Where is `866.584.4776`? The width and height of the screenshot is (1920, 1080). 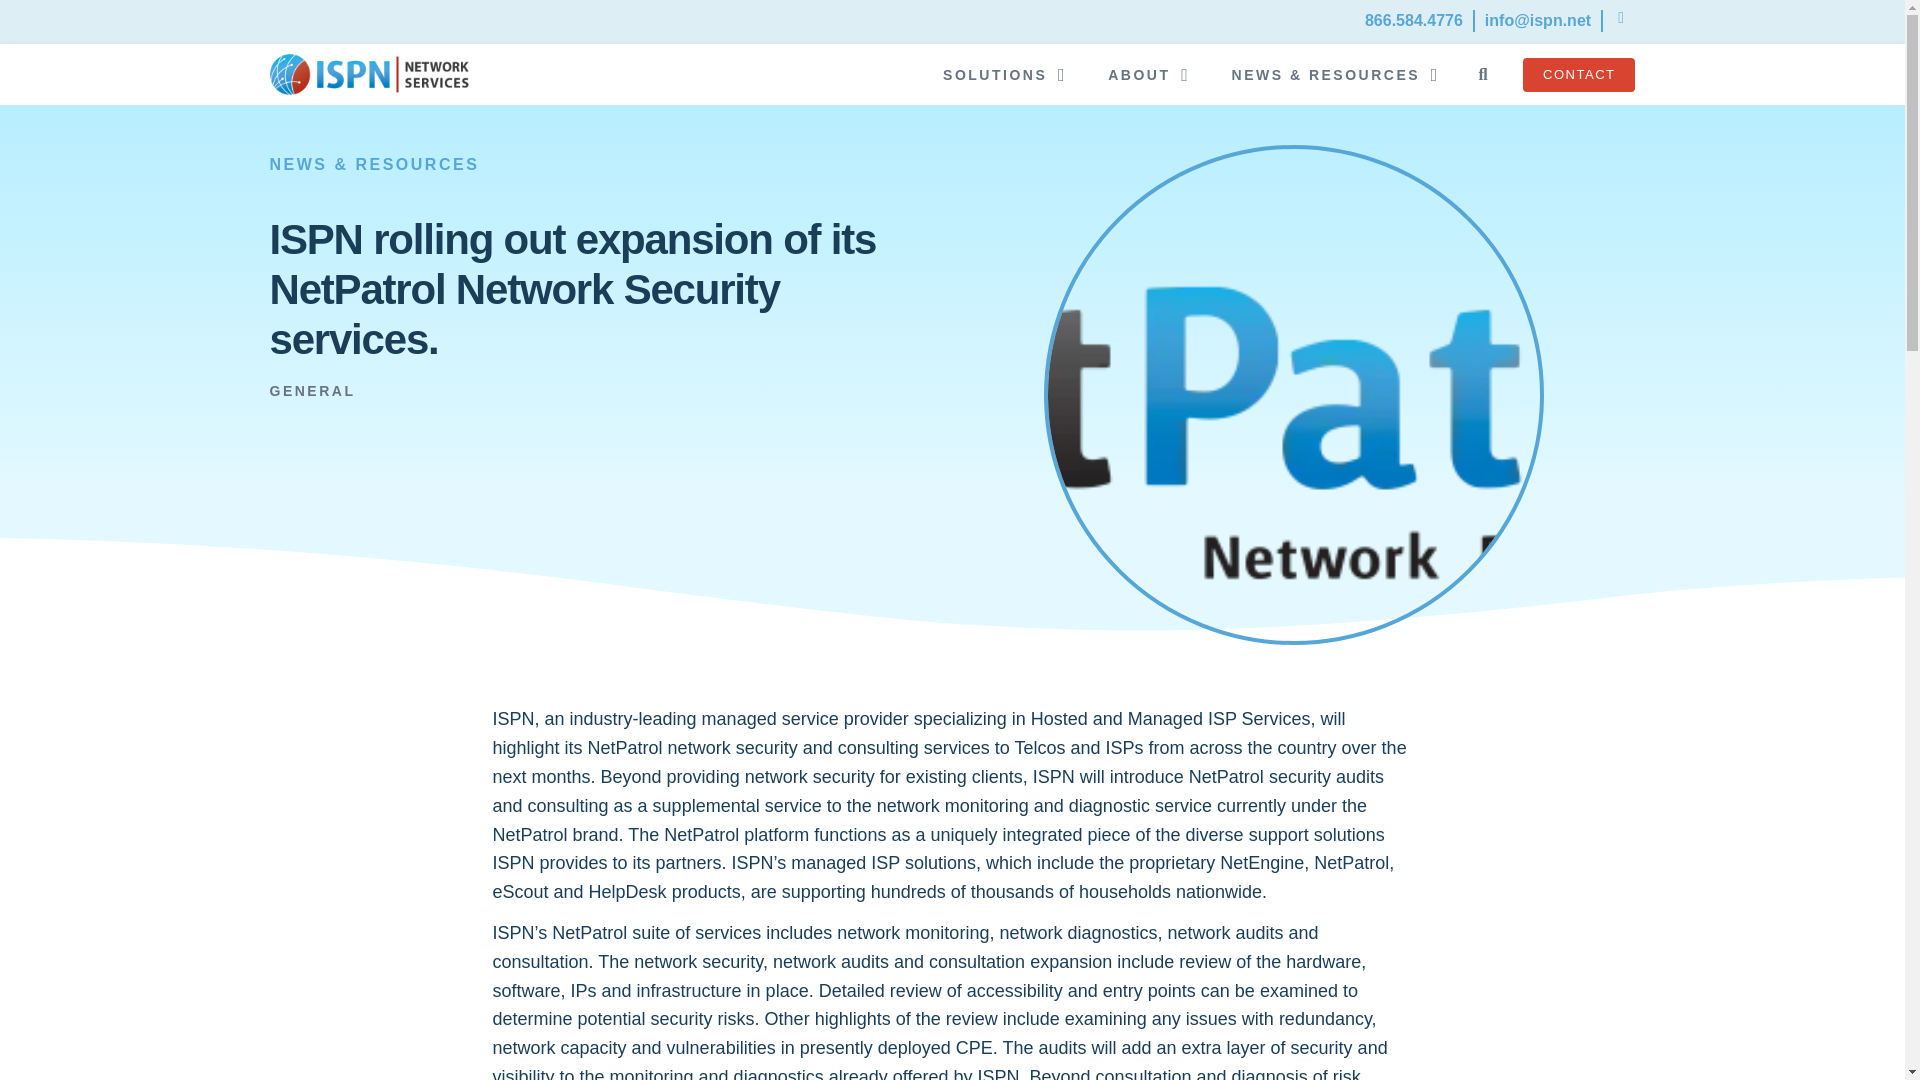
866.584.4776 is located at coordinates (1414, 20).